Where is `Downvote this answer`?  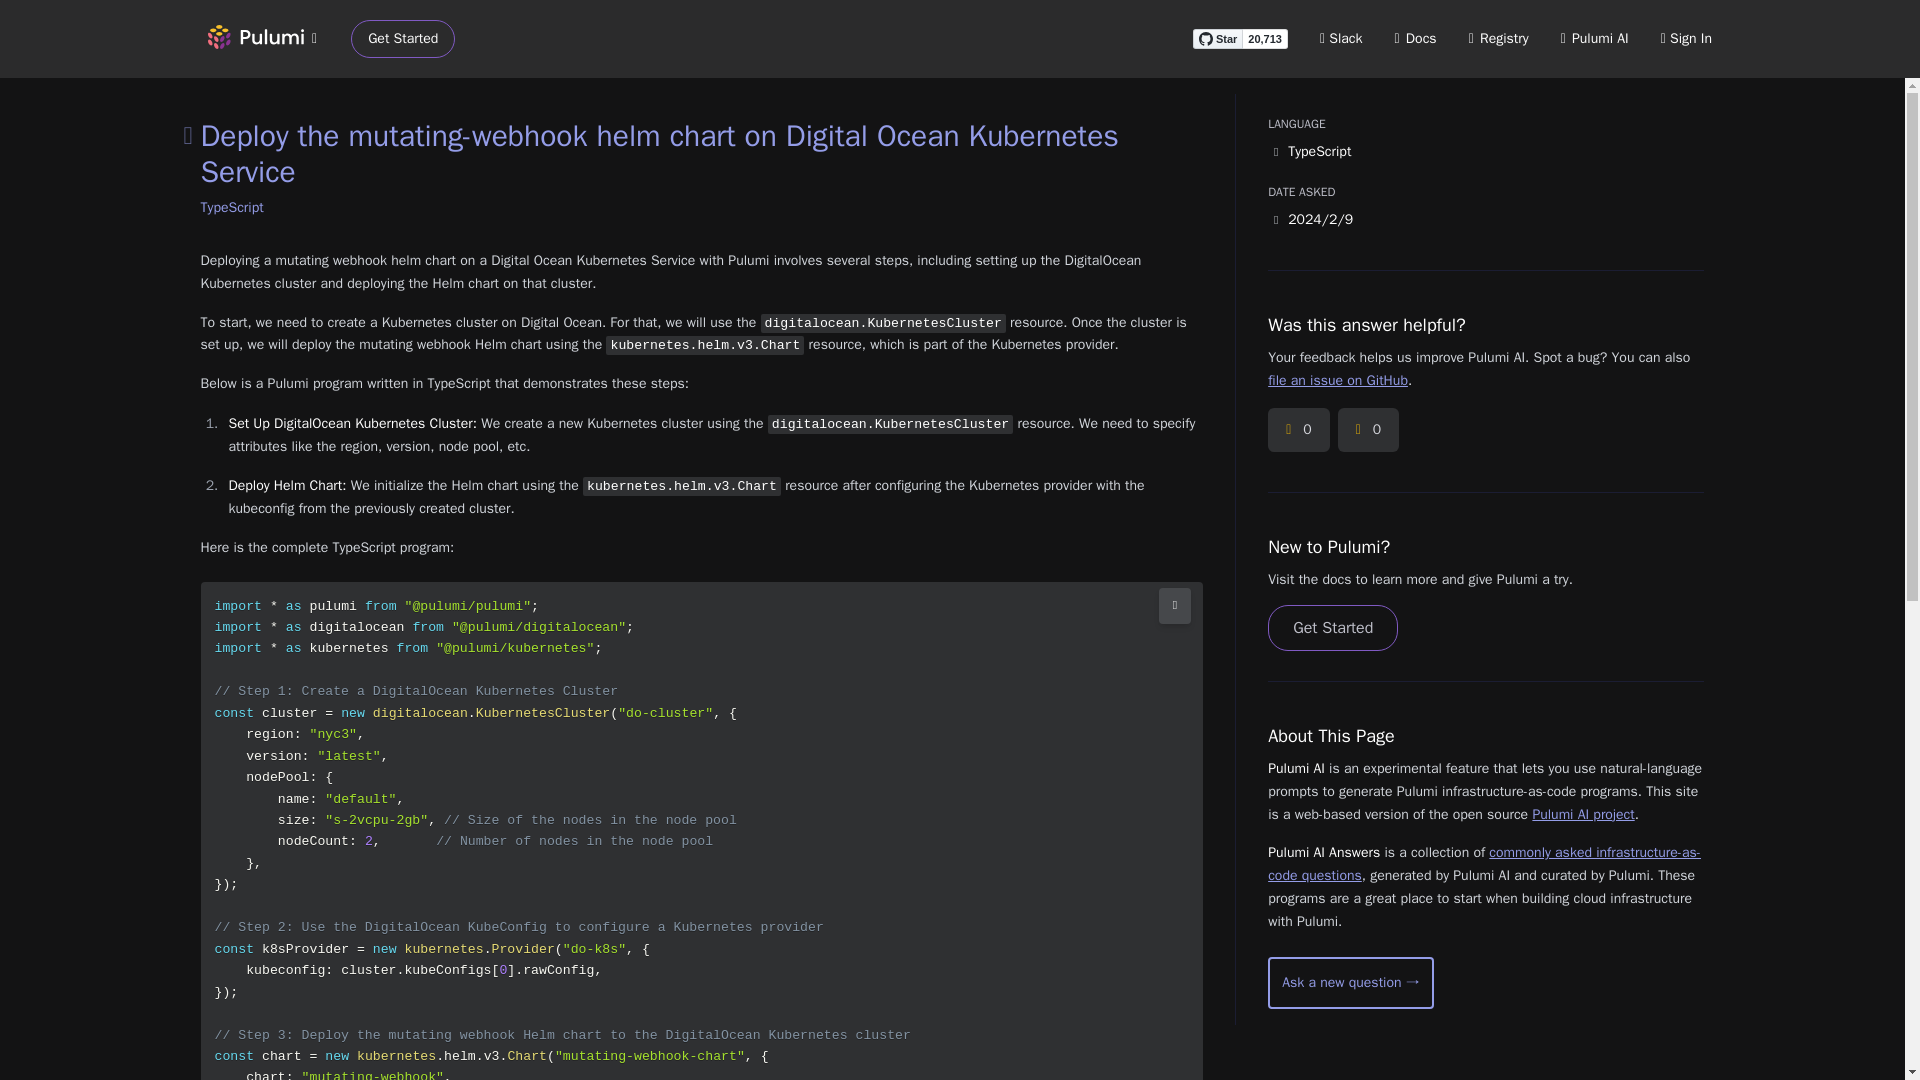 Downvote this answer is located at coordinates (1368, 430).